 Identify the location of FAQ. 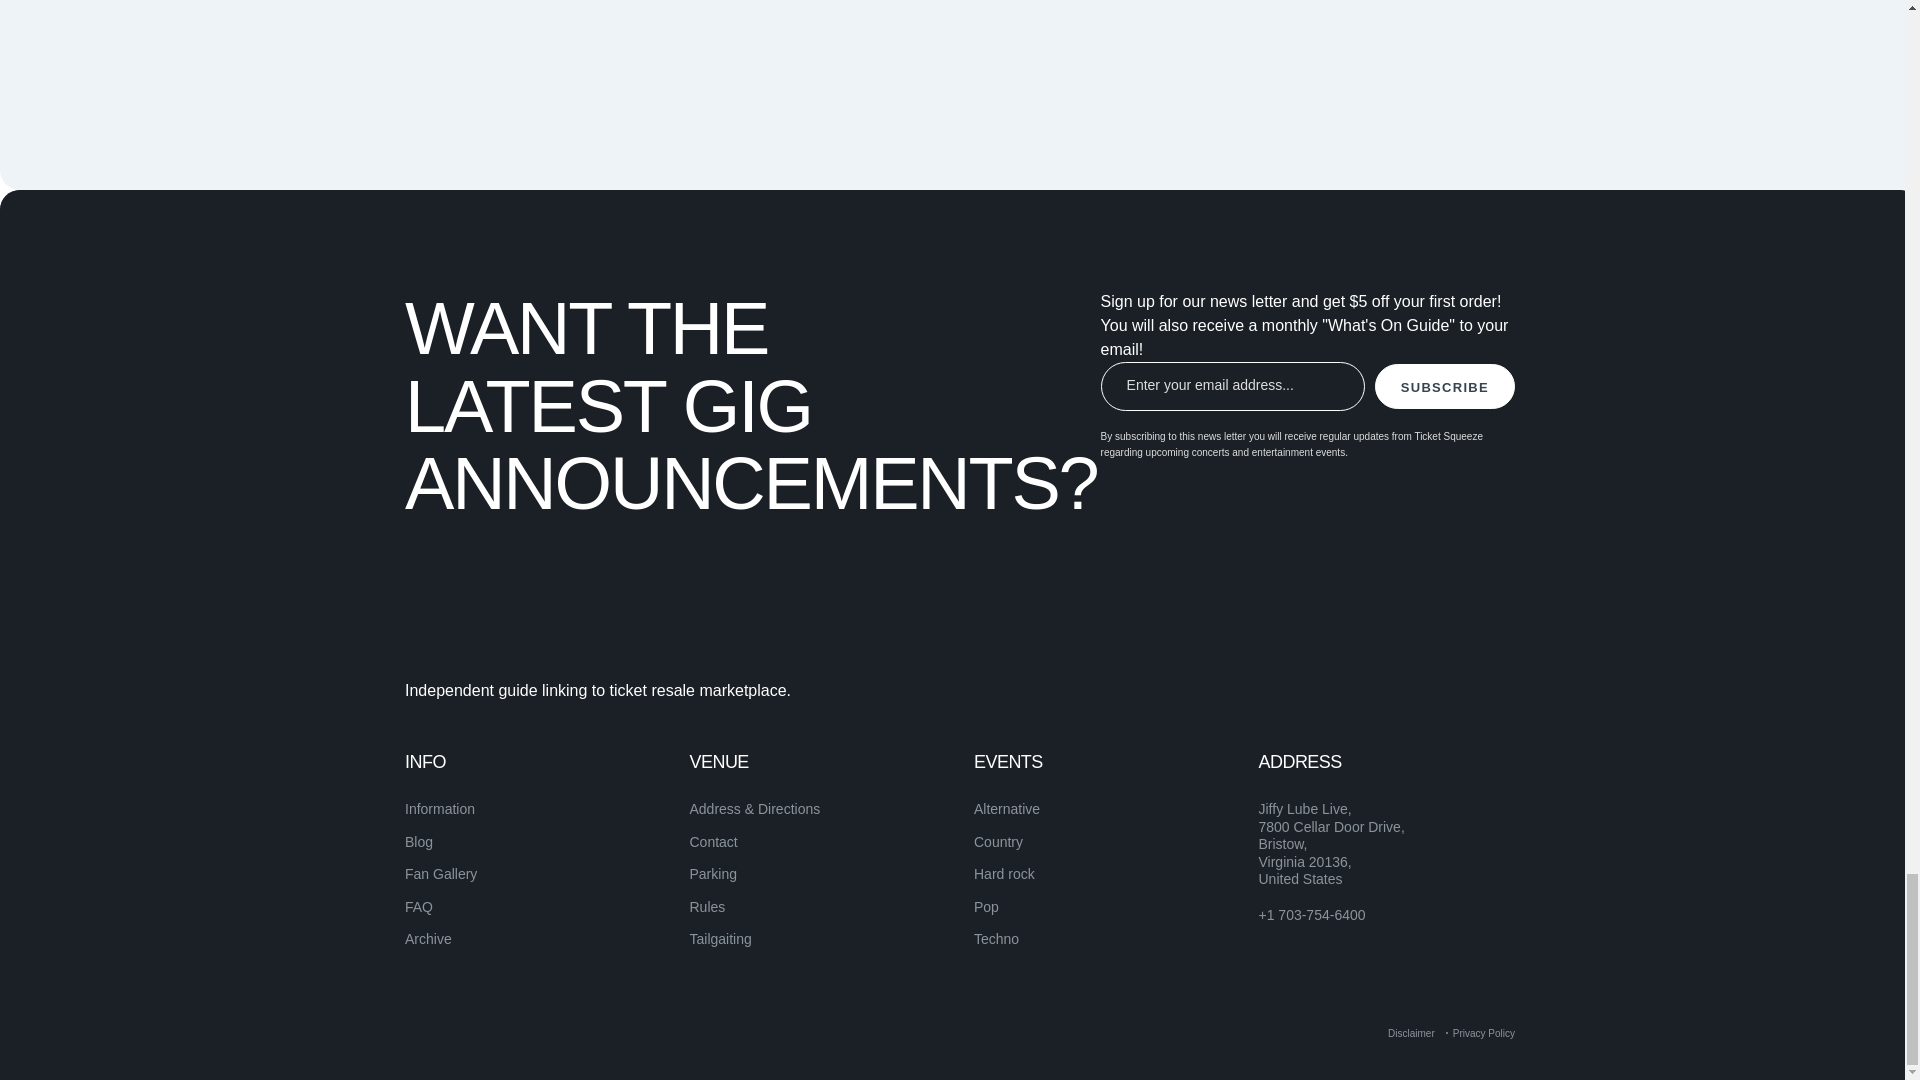
(419, 906).